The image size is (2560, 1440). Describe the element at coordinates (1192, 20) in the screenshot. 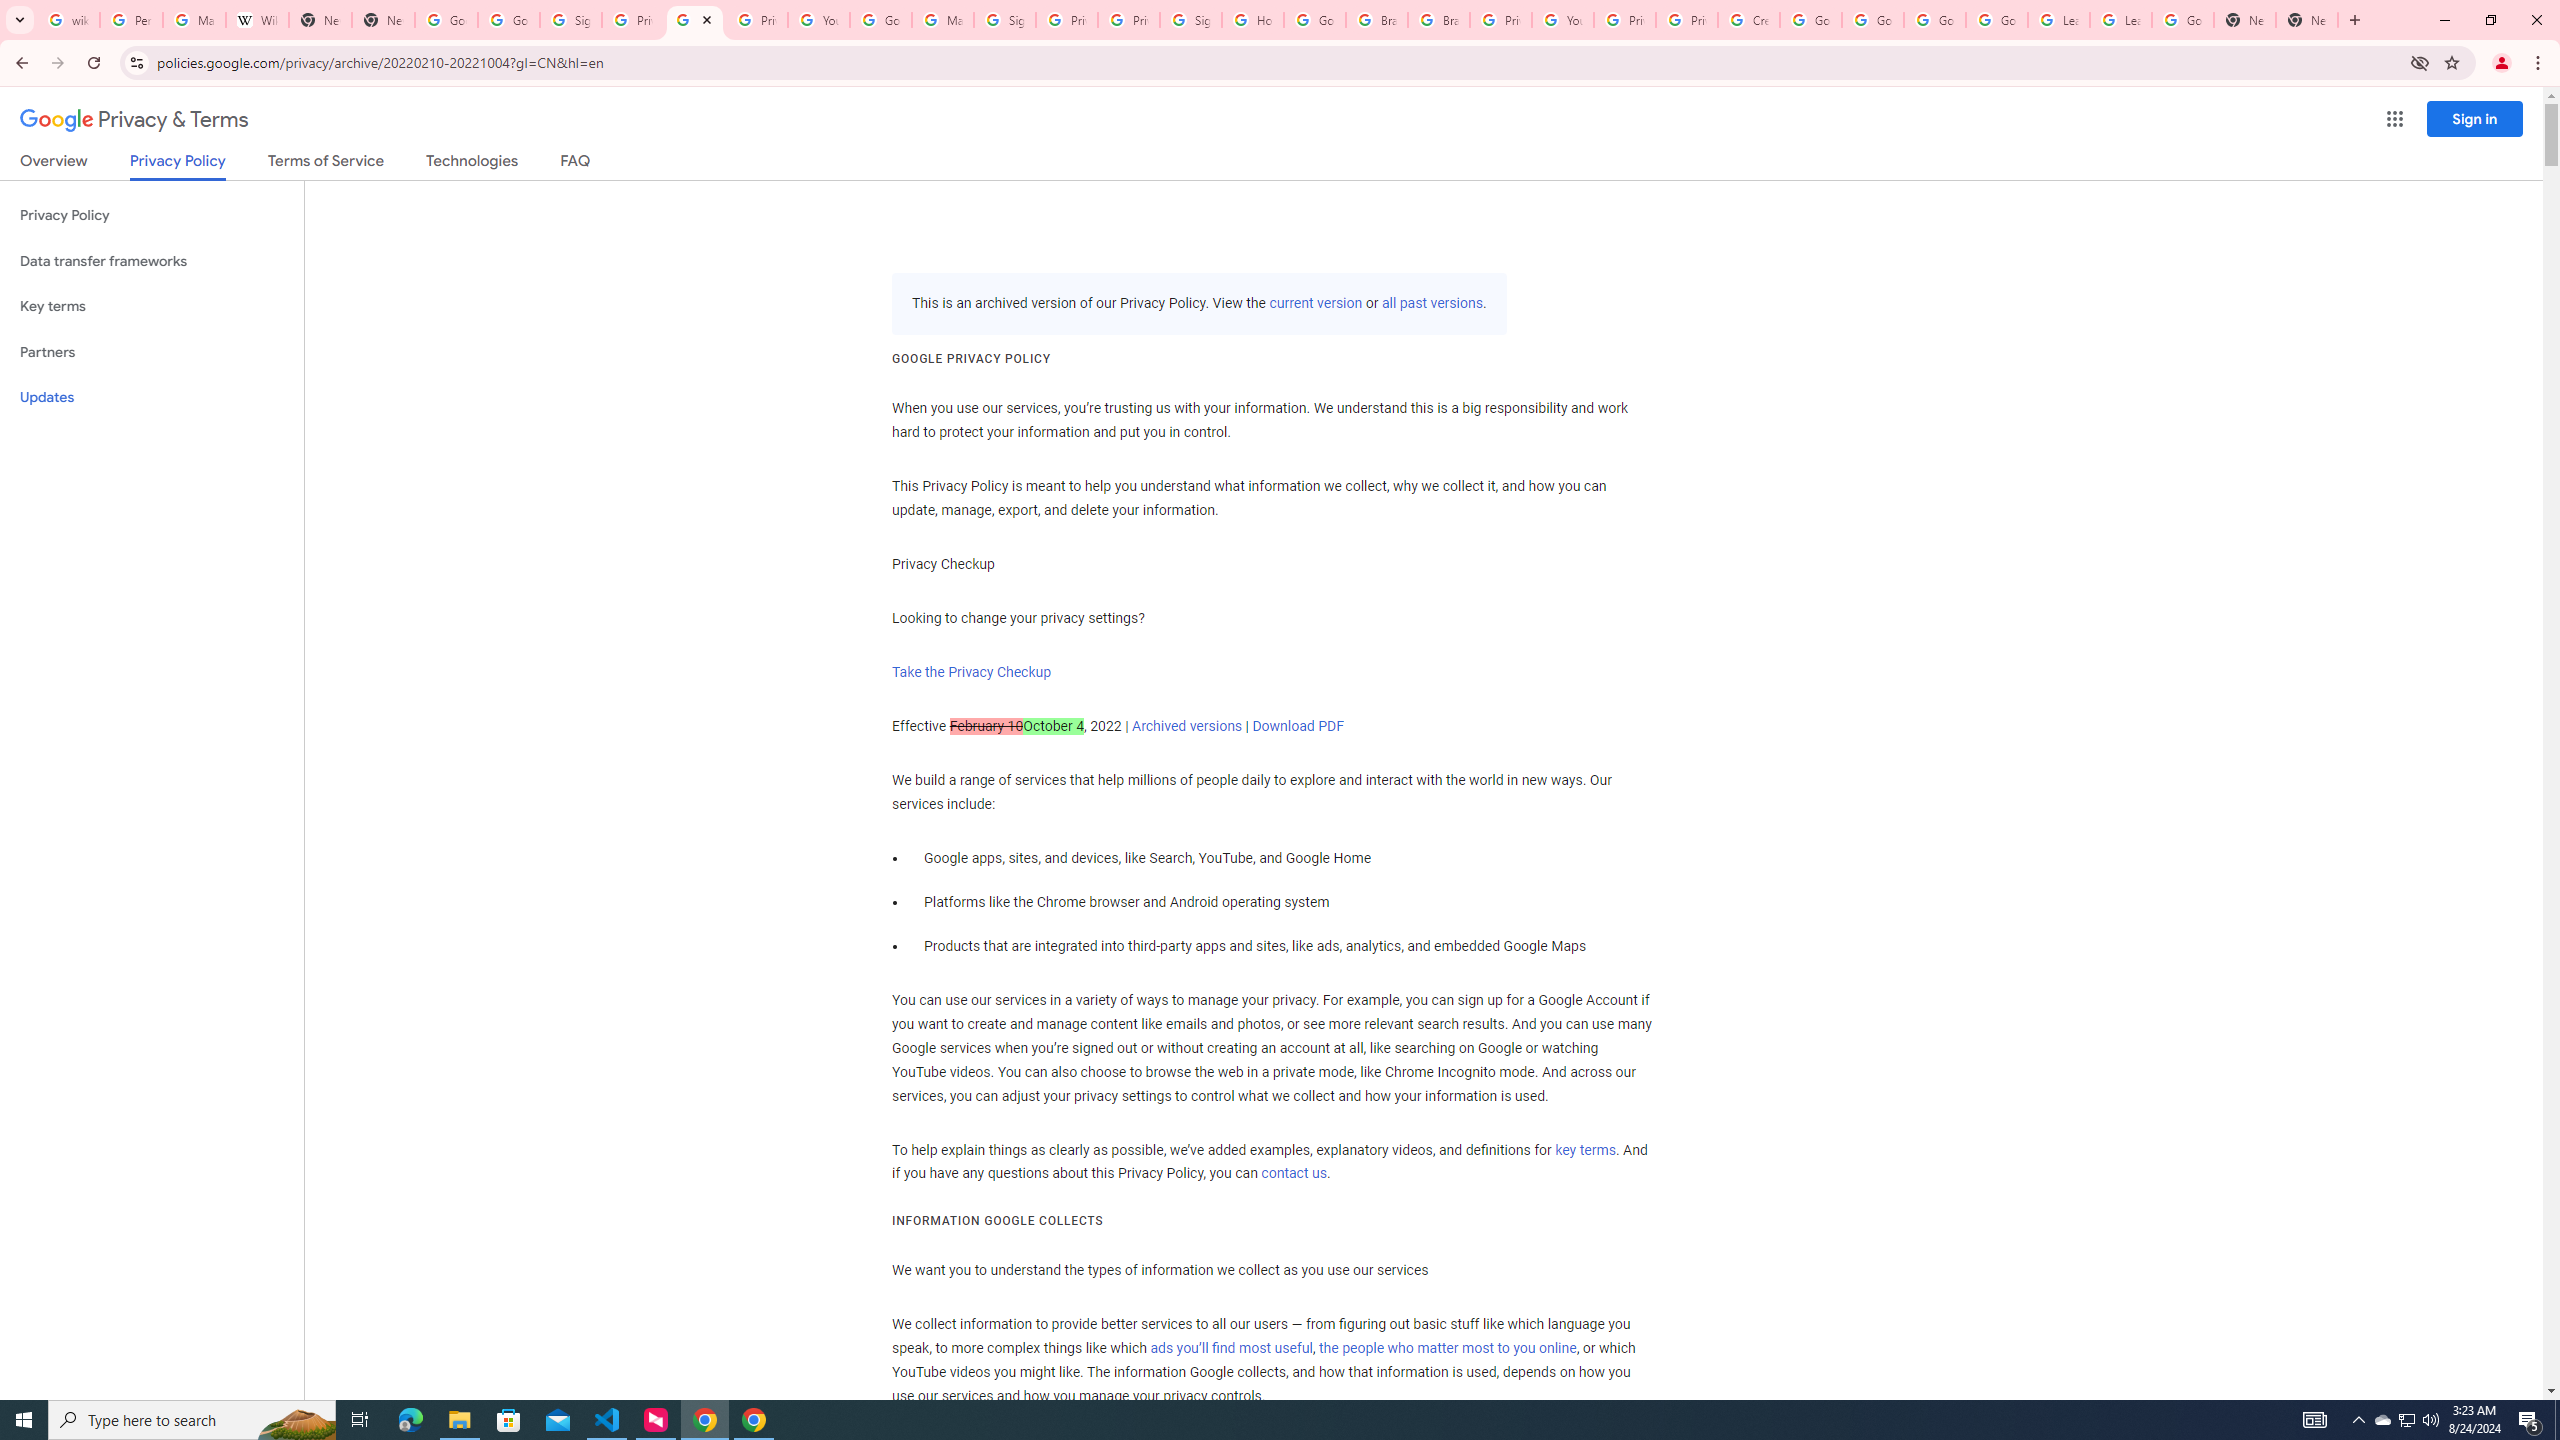

I see `Sign in - Google Accounts` at that location.